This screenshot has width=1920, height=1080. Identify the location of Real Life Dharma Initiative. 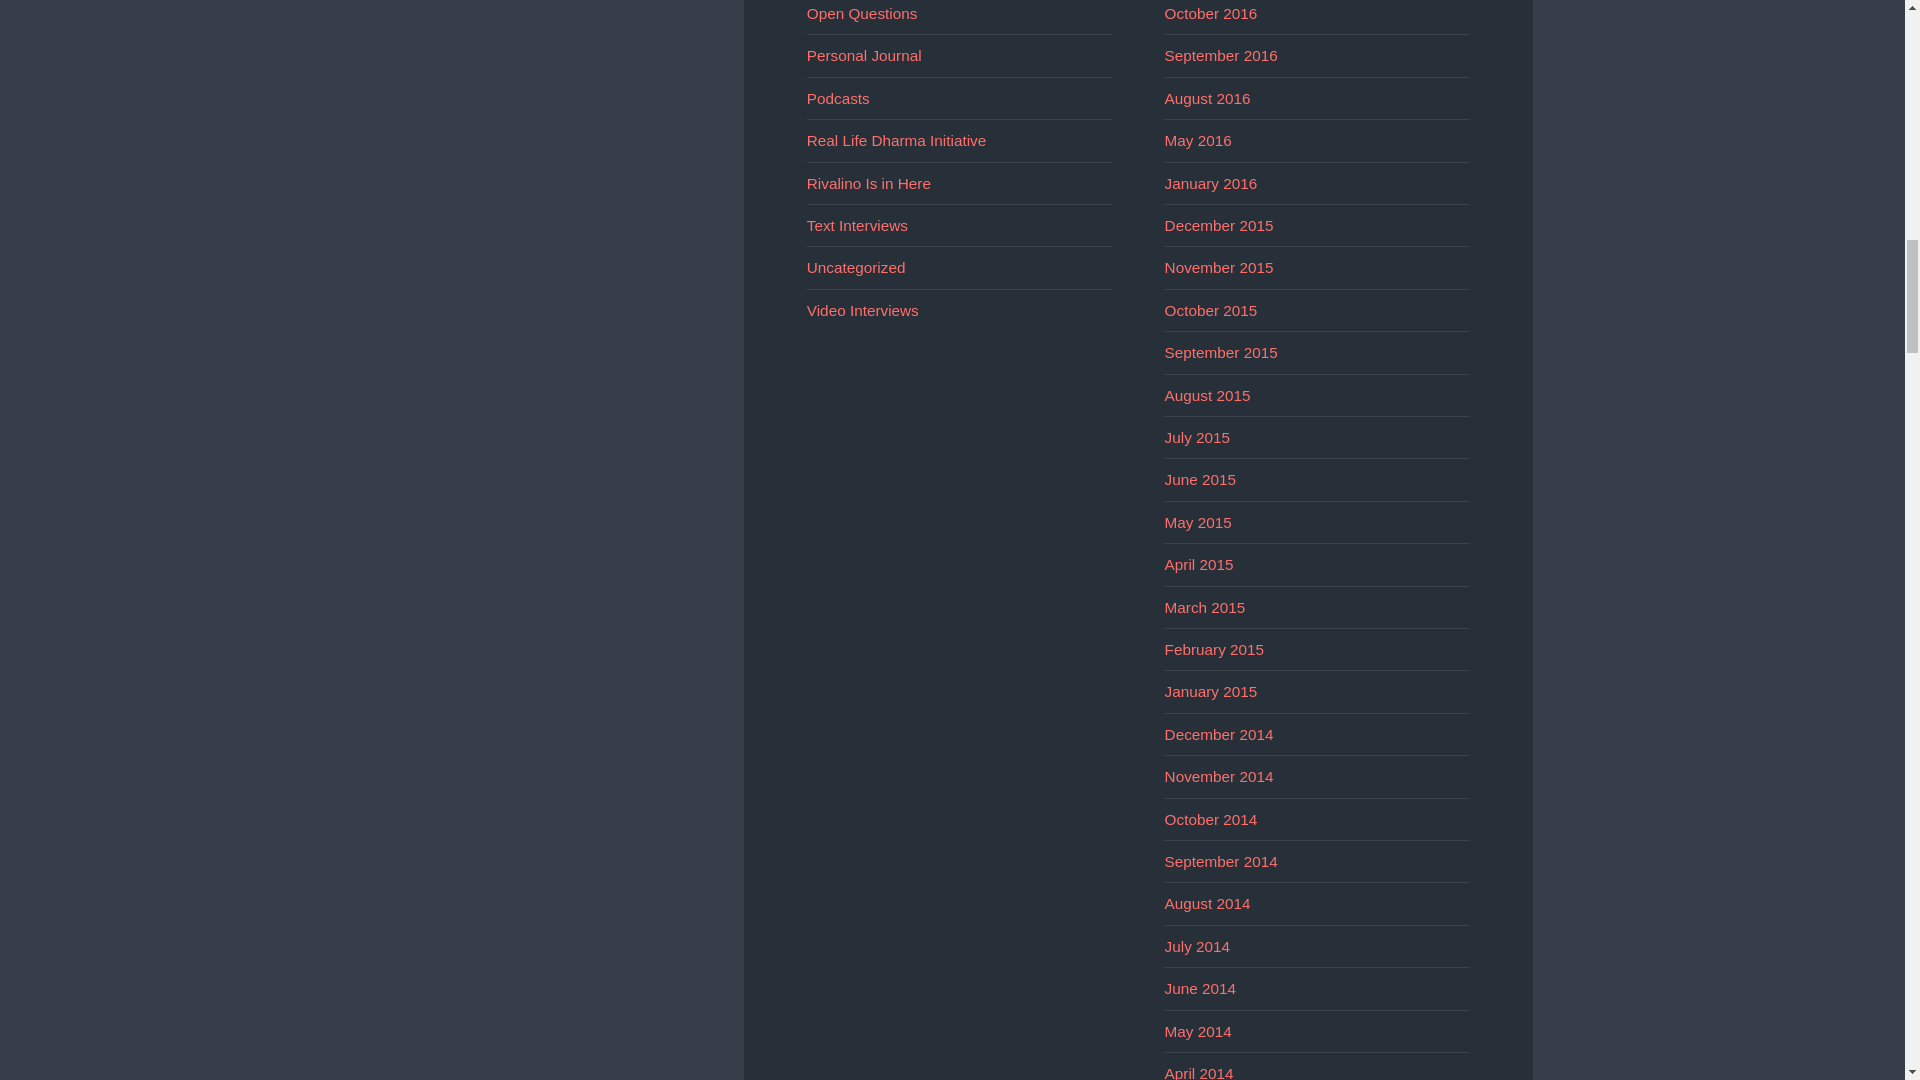
(896, 140).